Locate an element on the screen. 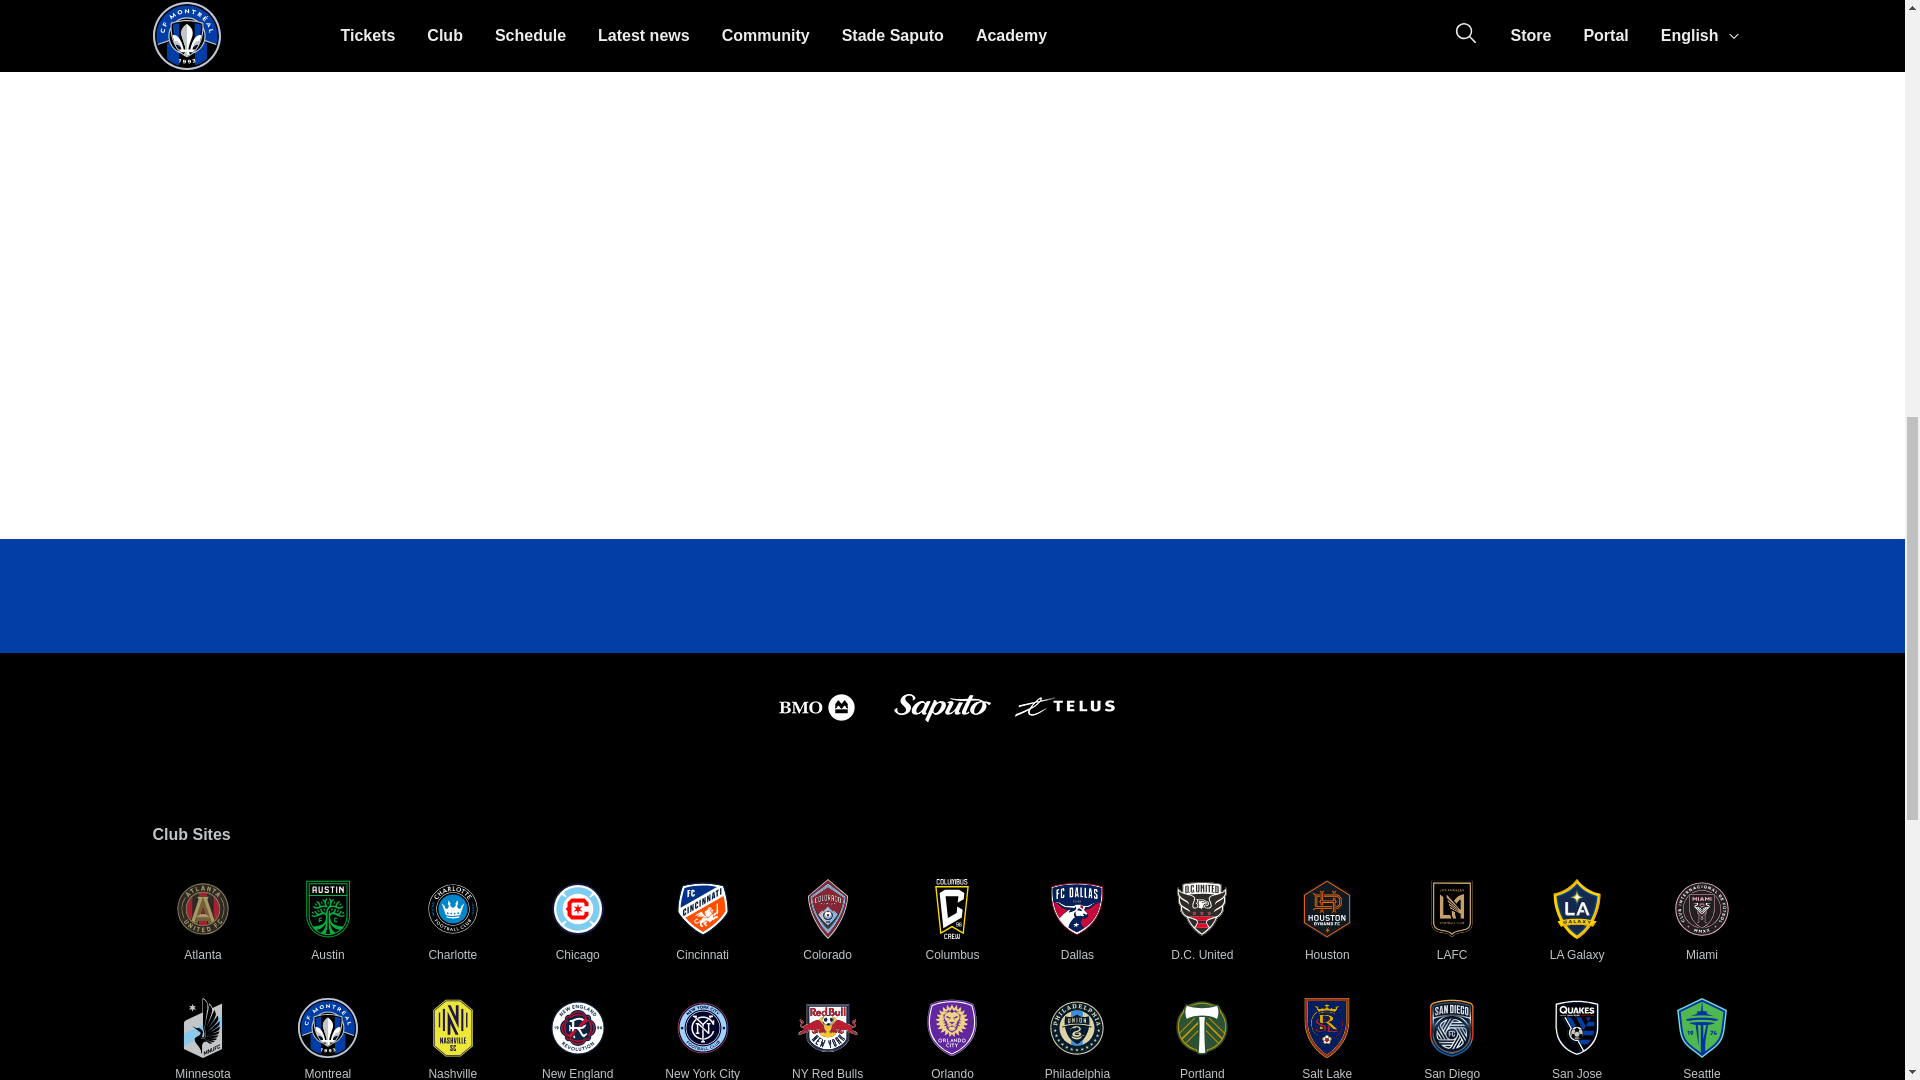 The width and height of the screenshot is (1920, 1080). Link to Houston is located at coordinates (1327, 908).